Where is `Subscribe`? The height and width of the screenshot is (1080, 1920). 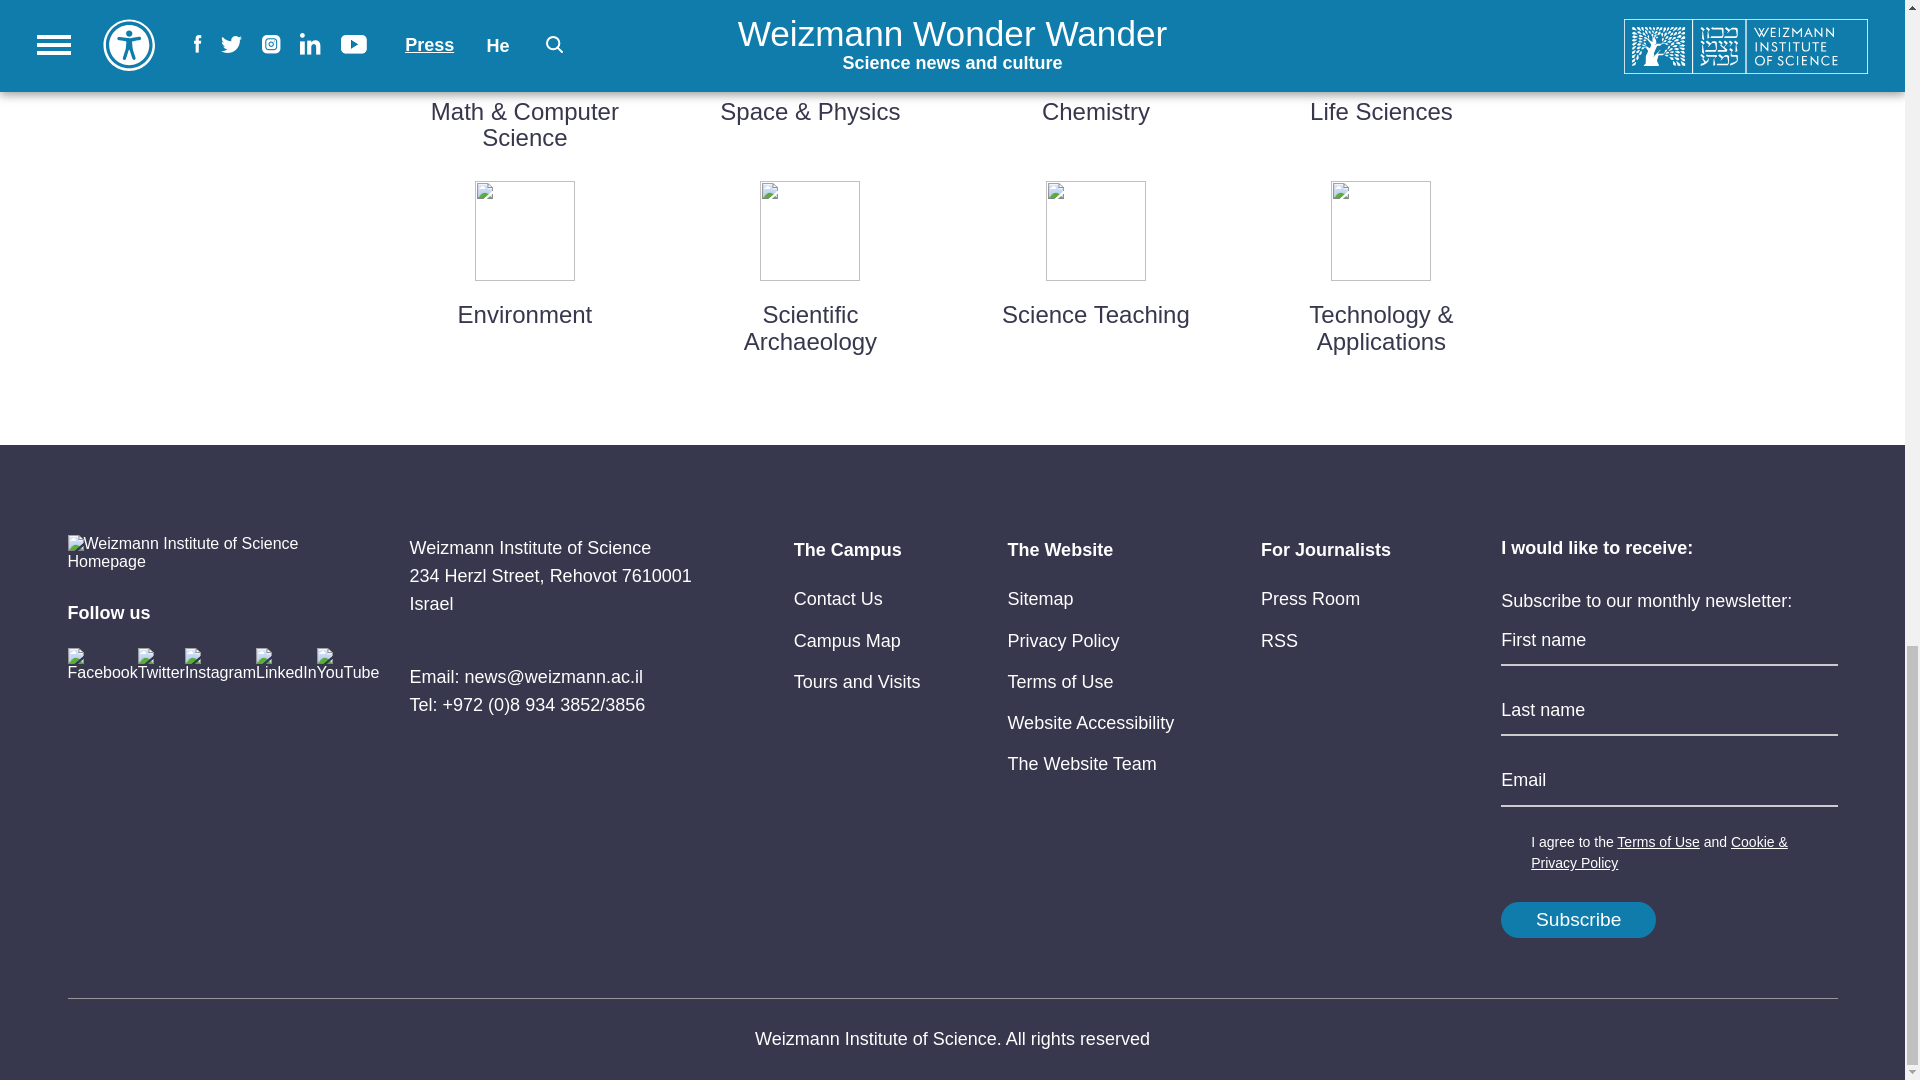 Subscribe is located at coordinates (1578, 920).